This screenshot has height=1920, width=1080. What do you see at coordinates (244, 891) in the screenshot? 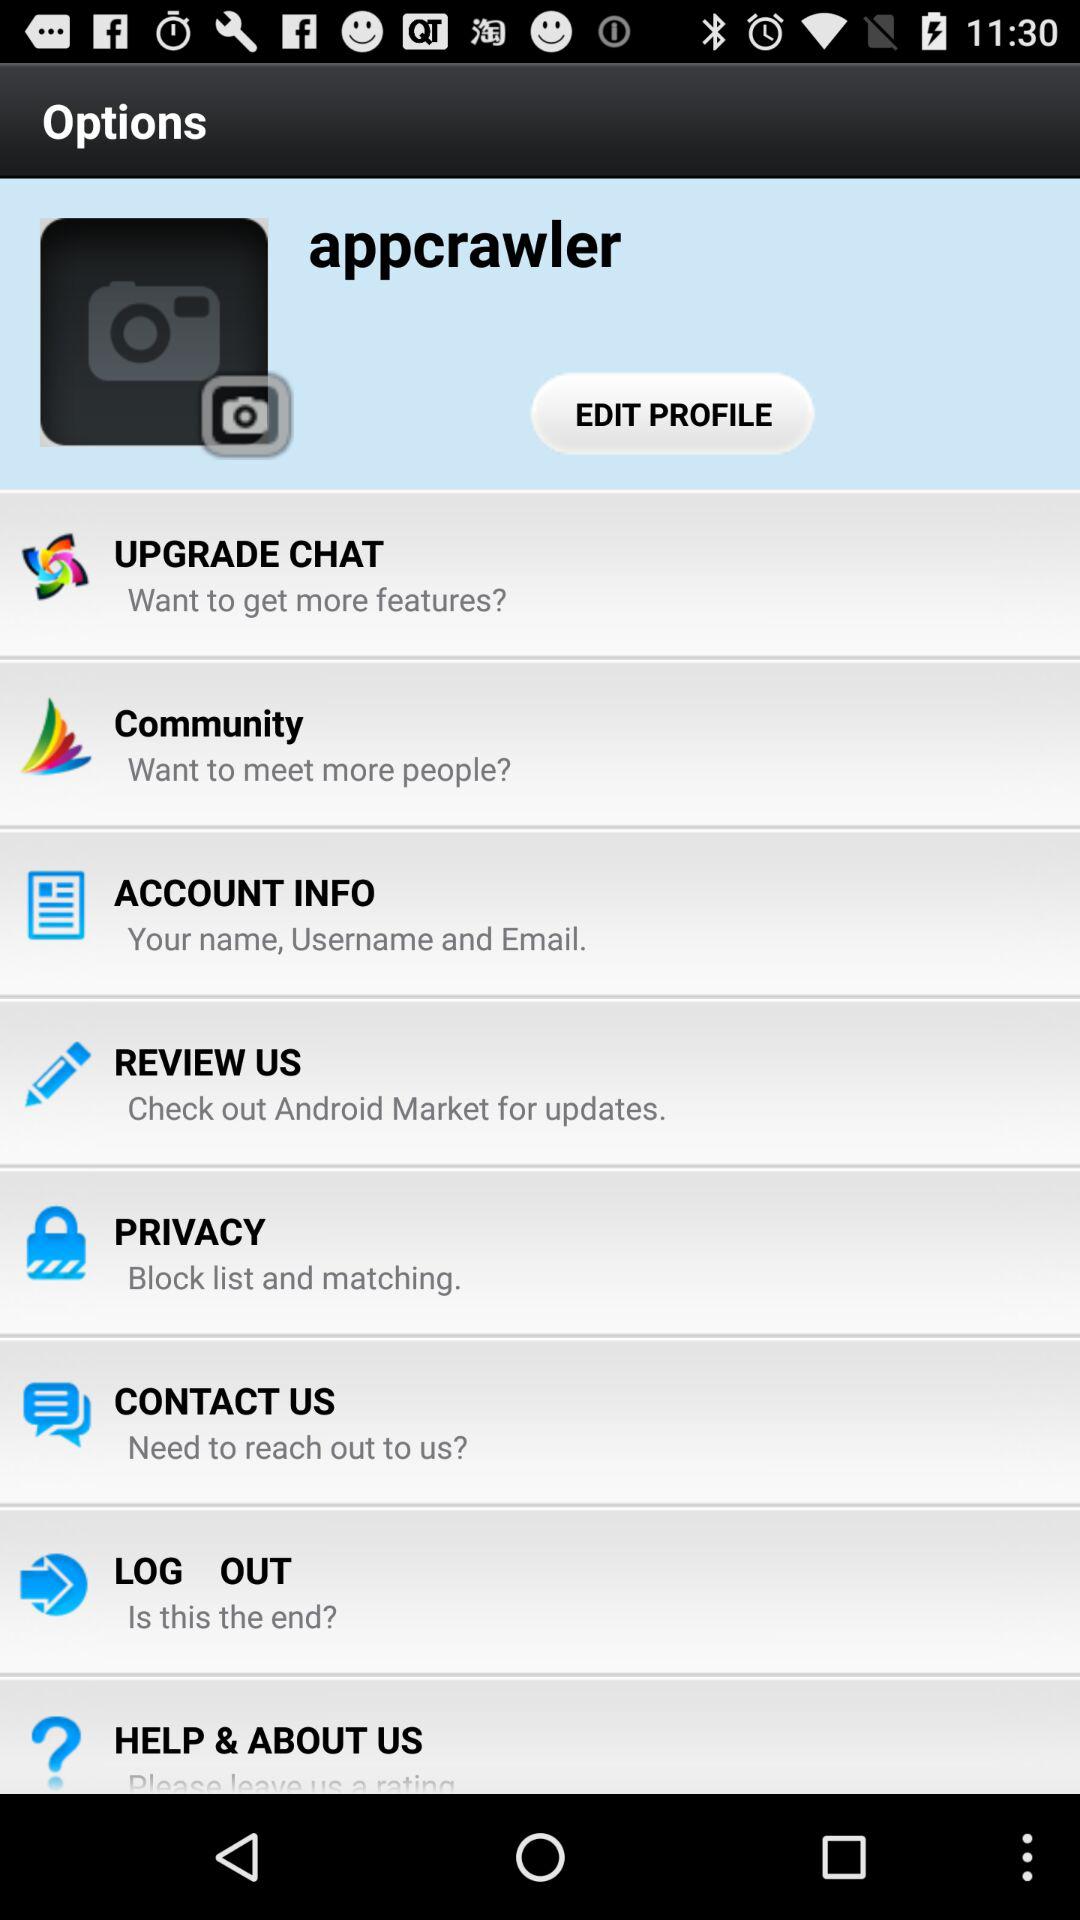
I see `turn on the app below want to meet icon` at bounding box center [244, 891].